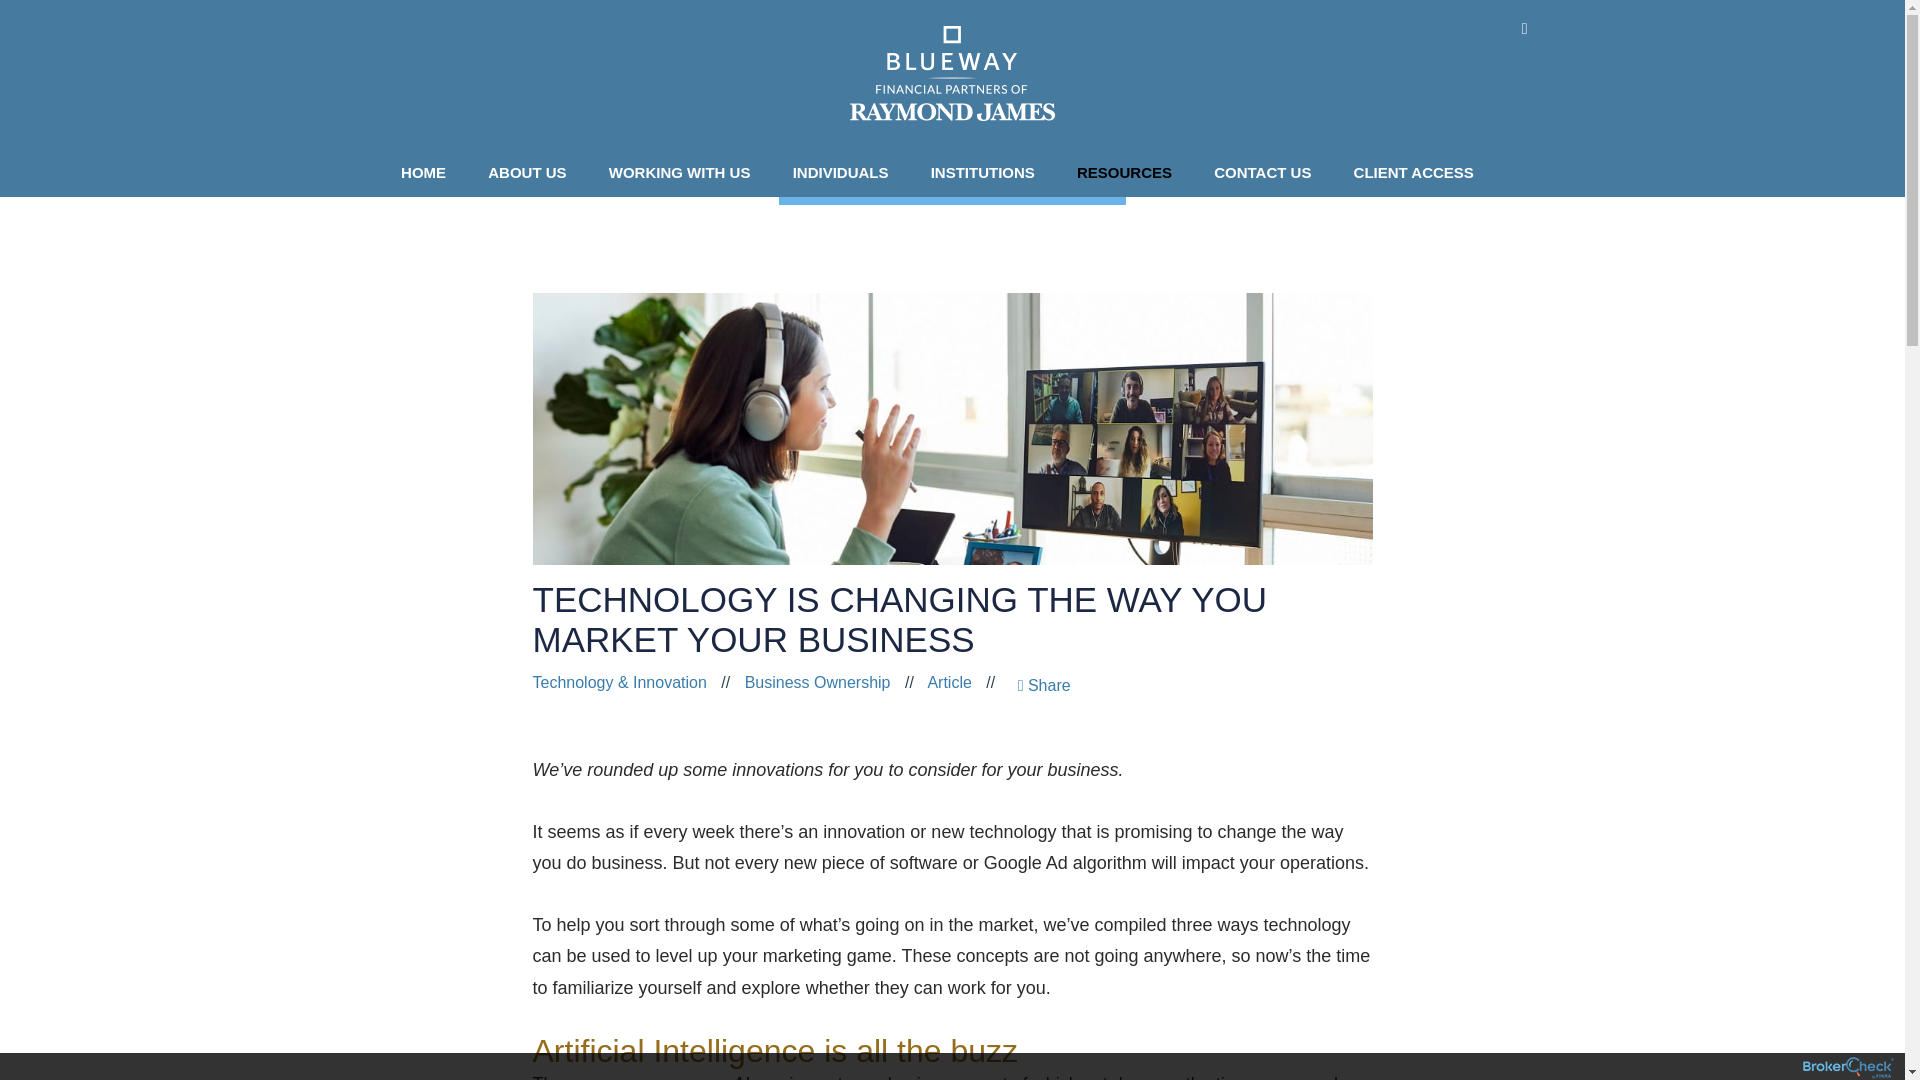  What do you see at coordinates (1524, 28) in the screenshot?
I see `envelope` at bounding box center [1524, 28].